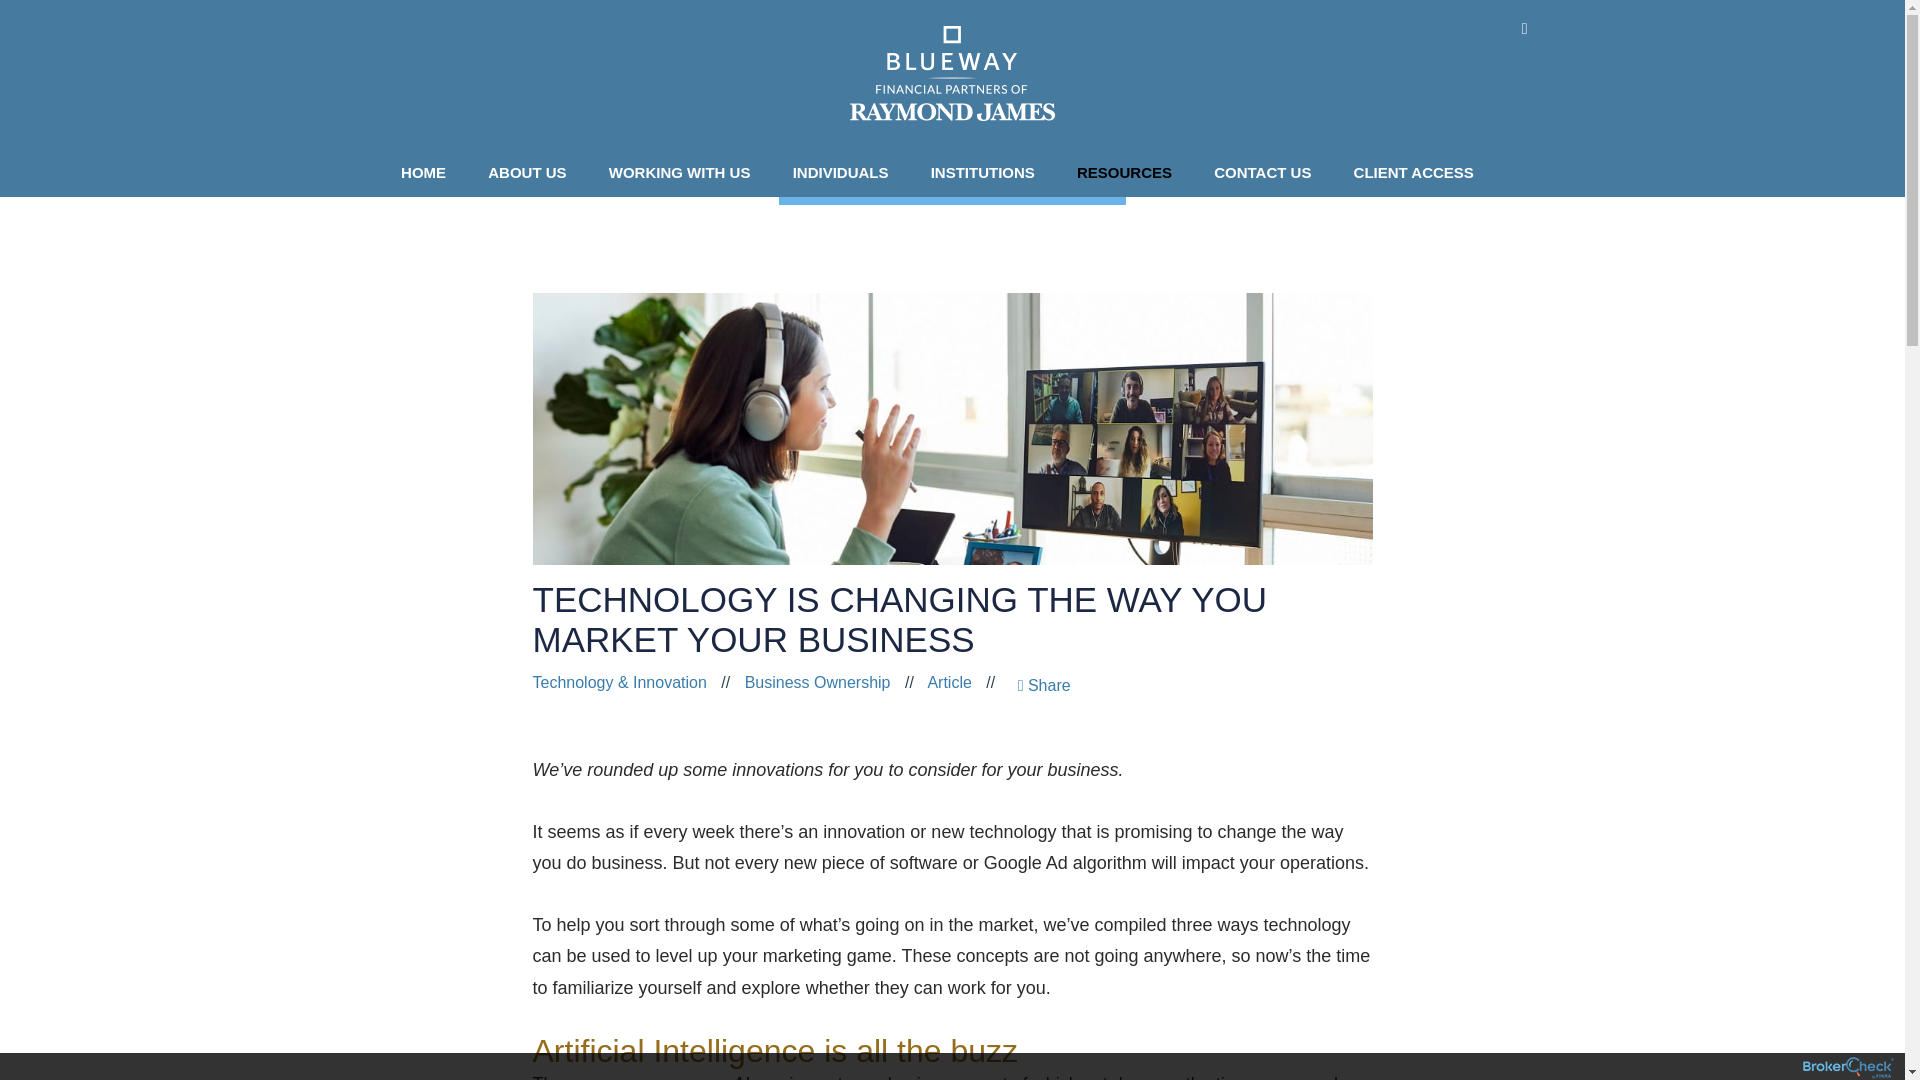  What do you see at coordinates (1524, 28) in the screenshot?
I see `envelope` at bounding box center [1524, 28].